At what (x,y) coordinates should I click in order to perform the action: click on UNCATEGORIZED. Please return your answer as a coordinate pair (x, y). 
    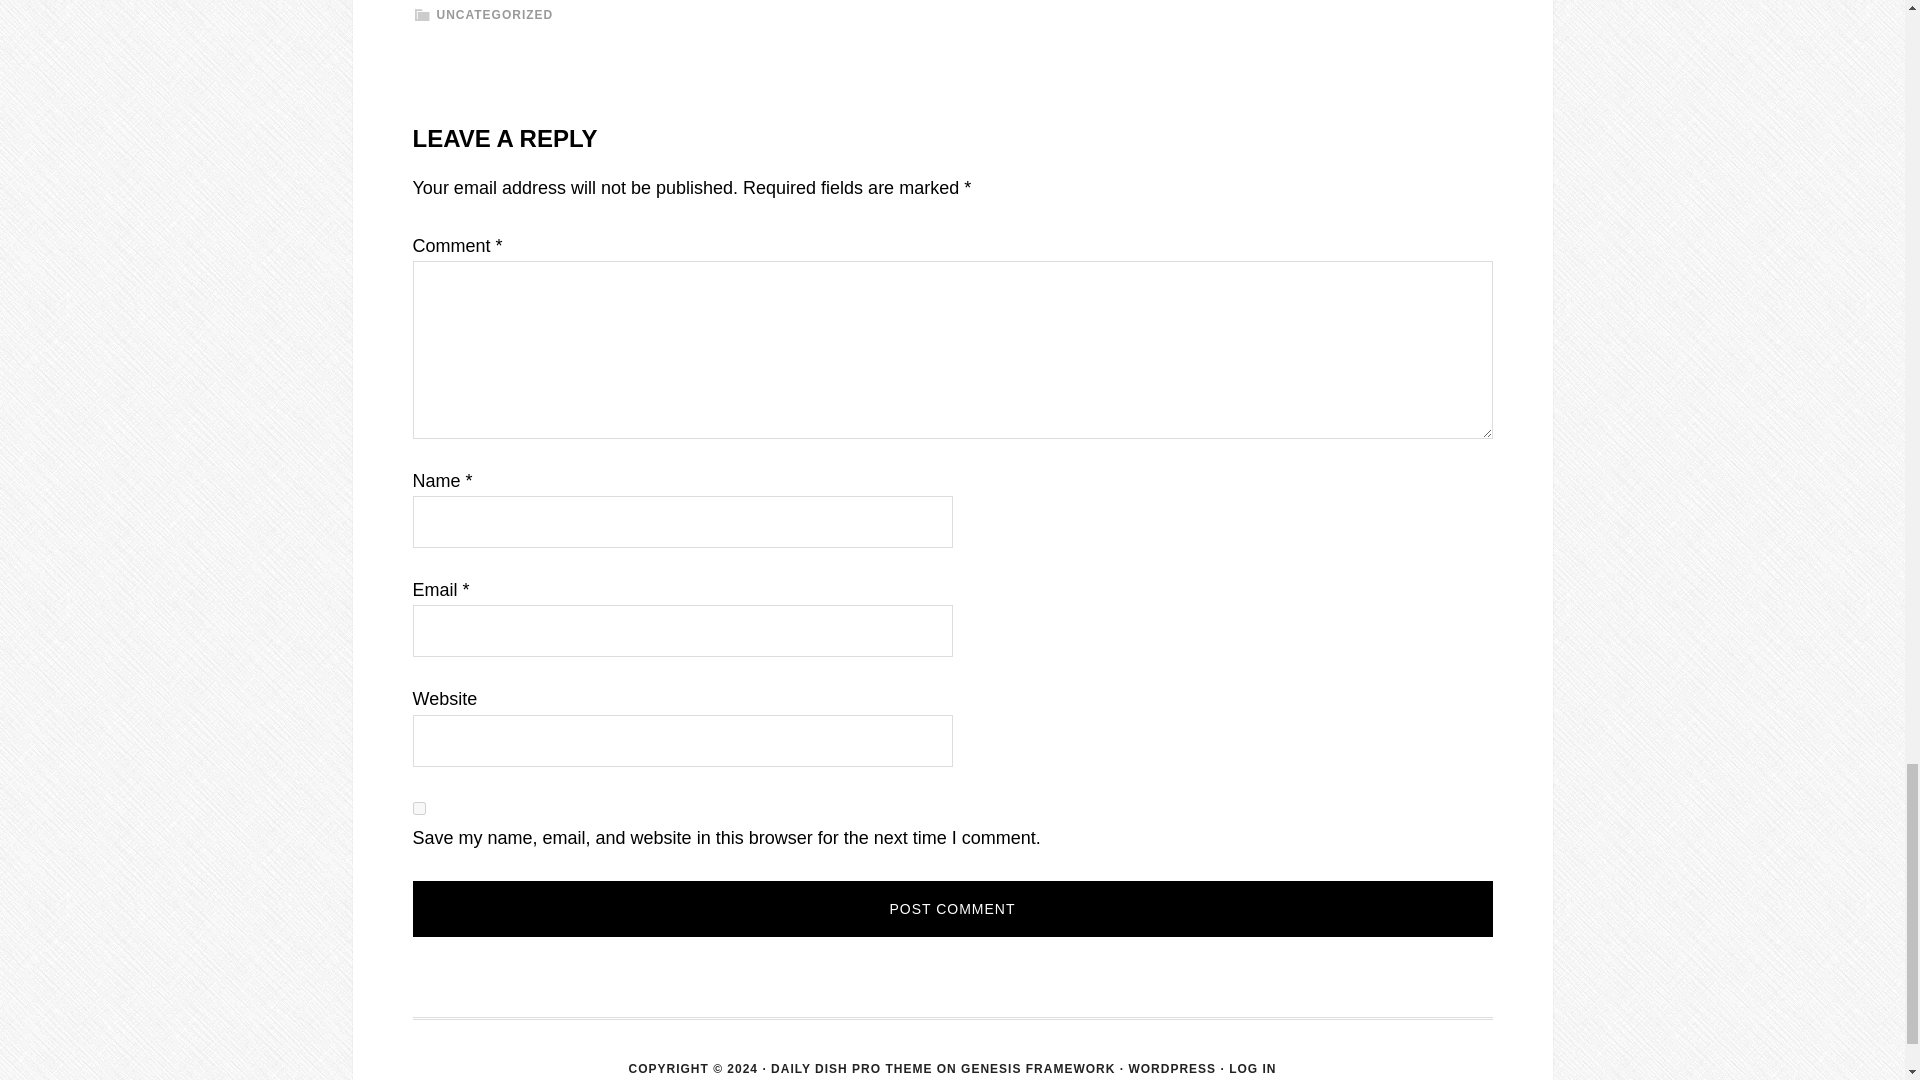
    Looking at the image, I should click on (494, 14).